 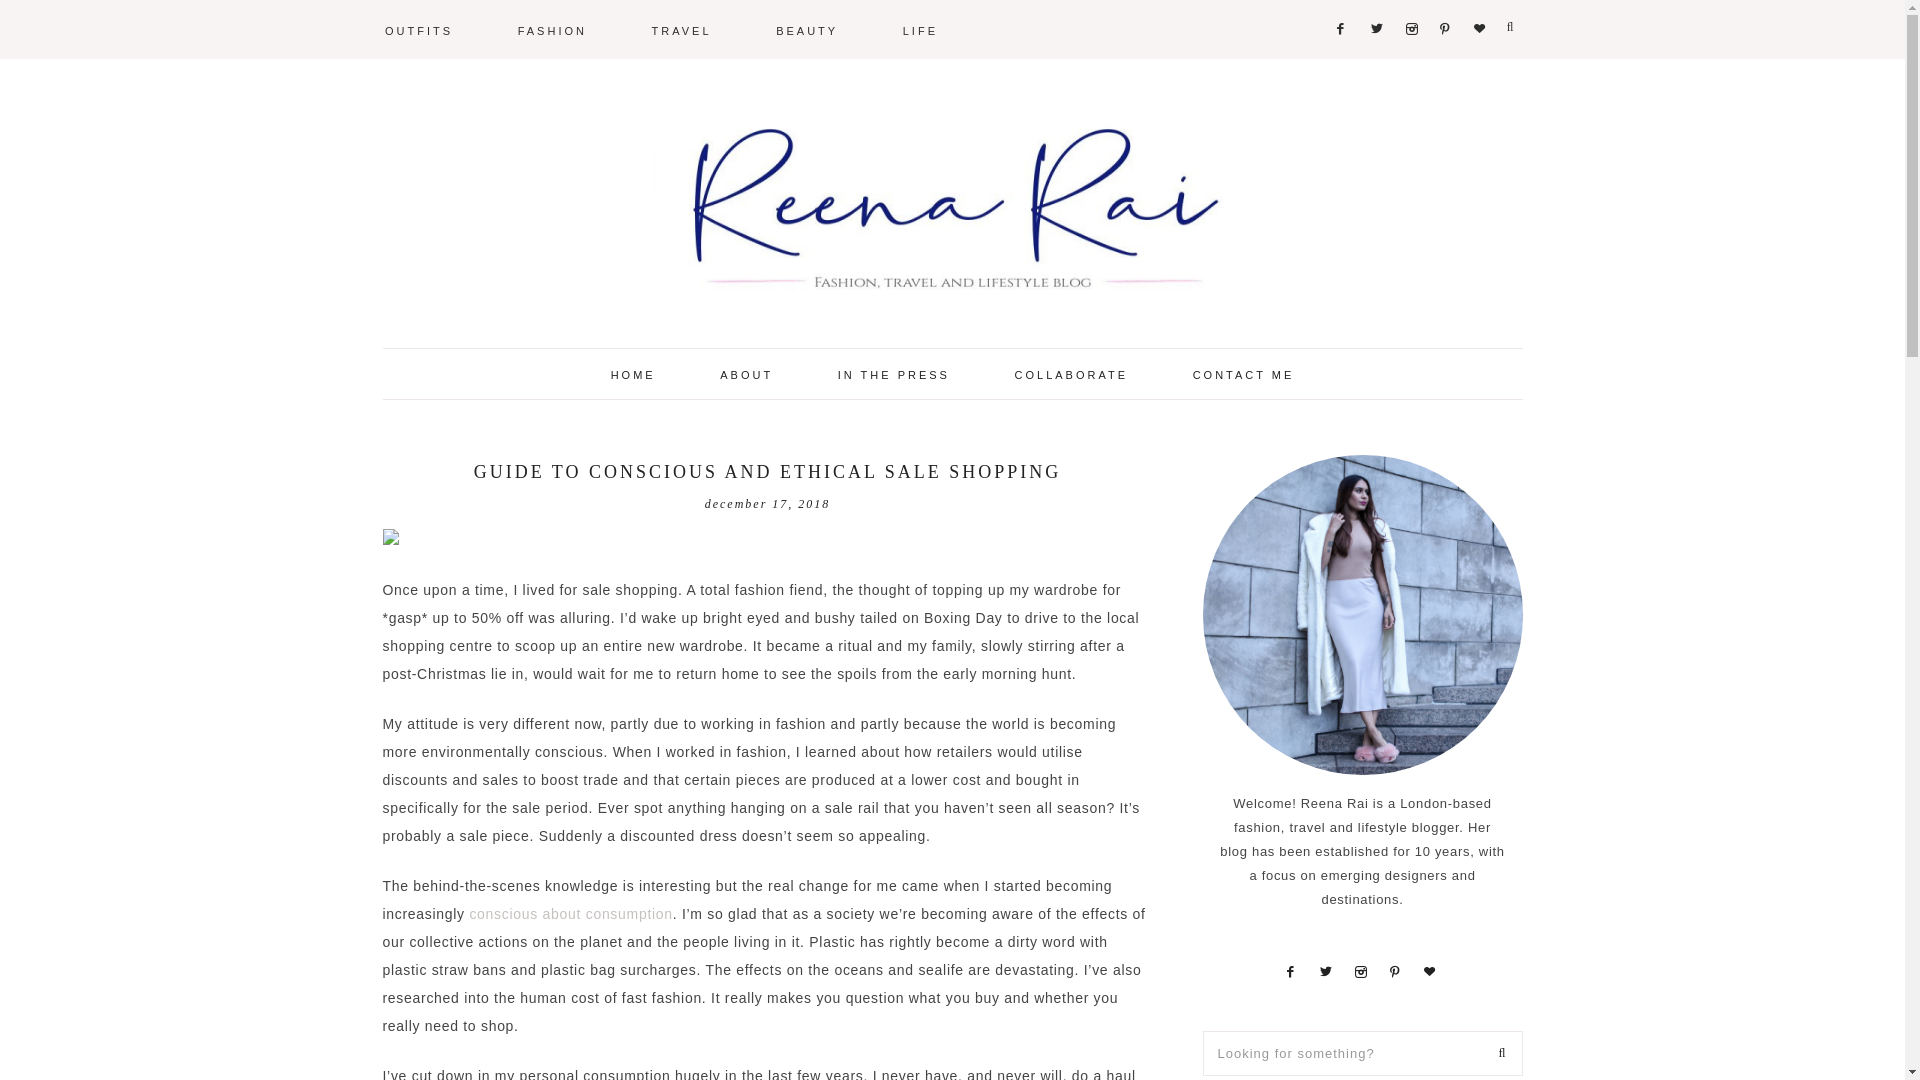 What do you see at coordinates (419, 29) in the screenshot?
I see `OUTFITS` at bounding box center [419, 29].